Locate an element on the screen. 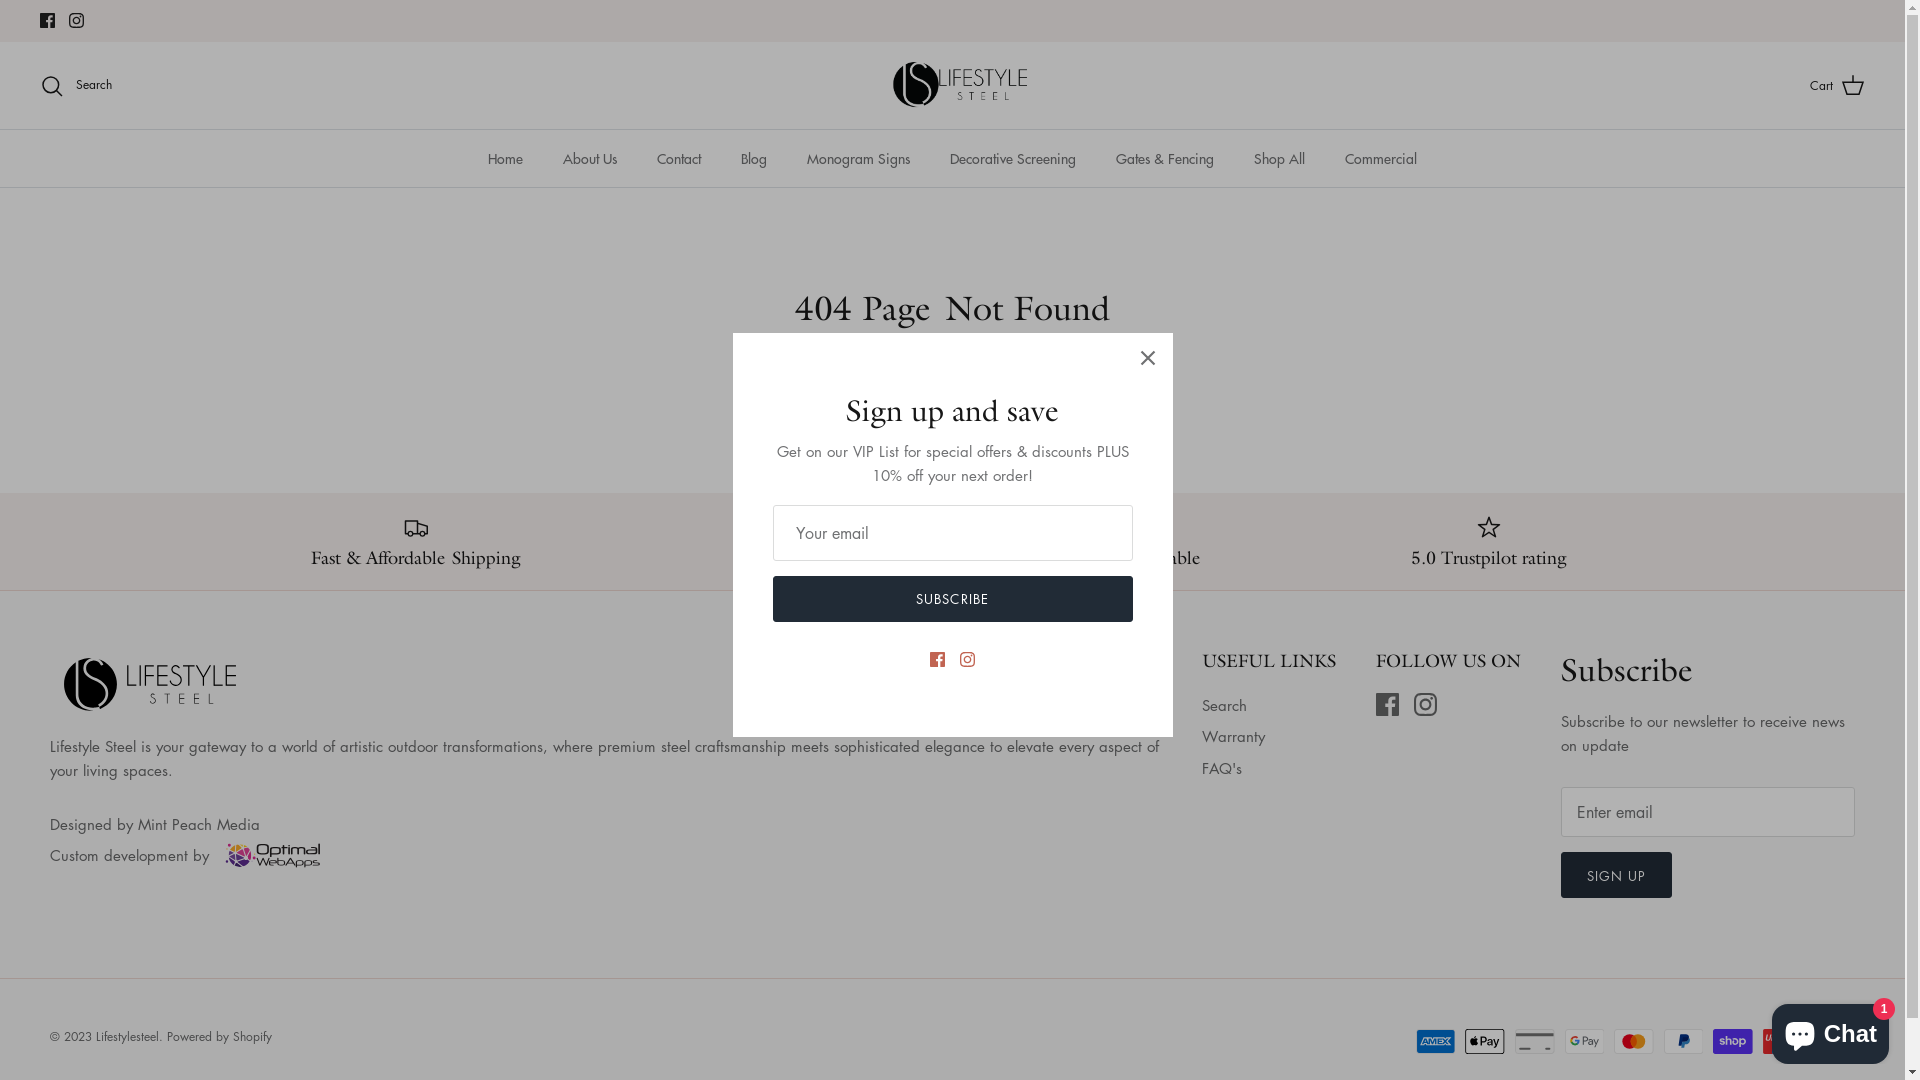 The height and width of the screenshot is (1080, 1920). SIGN UP is located at coordinates (1616, 875).